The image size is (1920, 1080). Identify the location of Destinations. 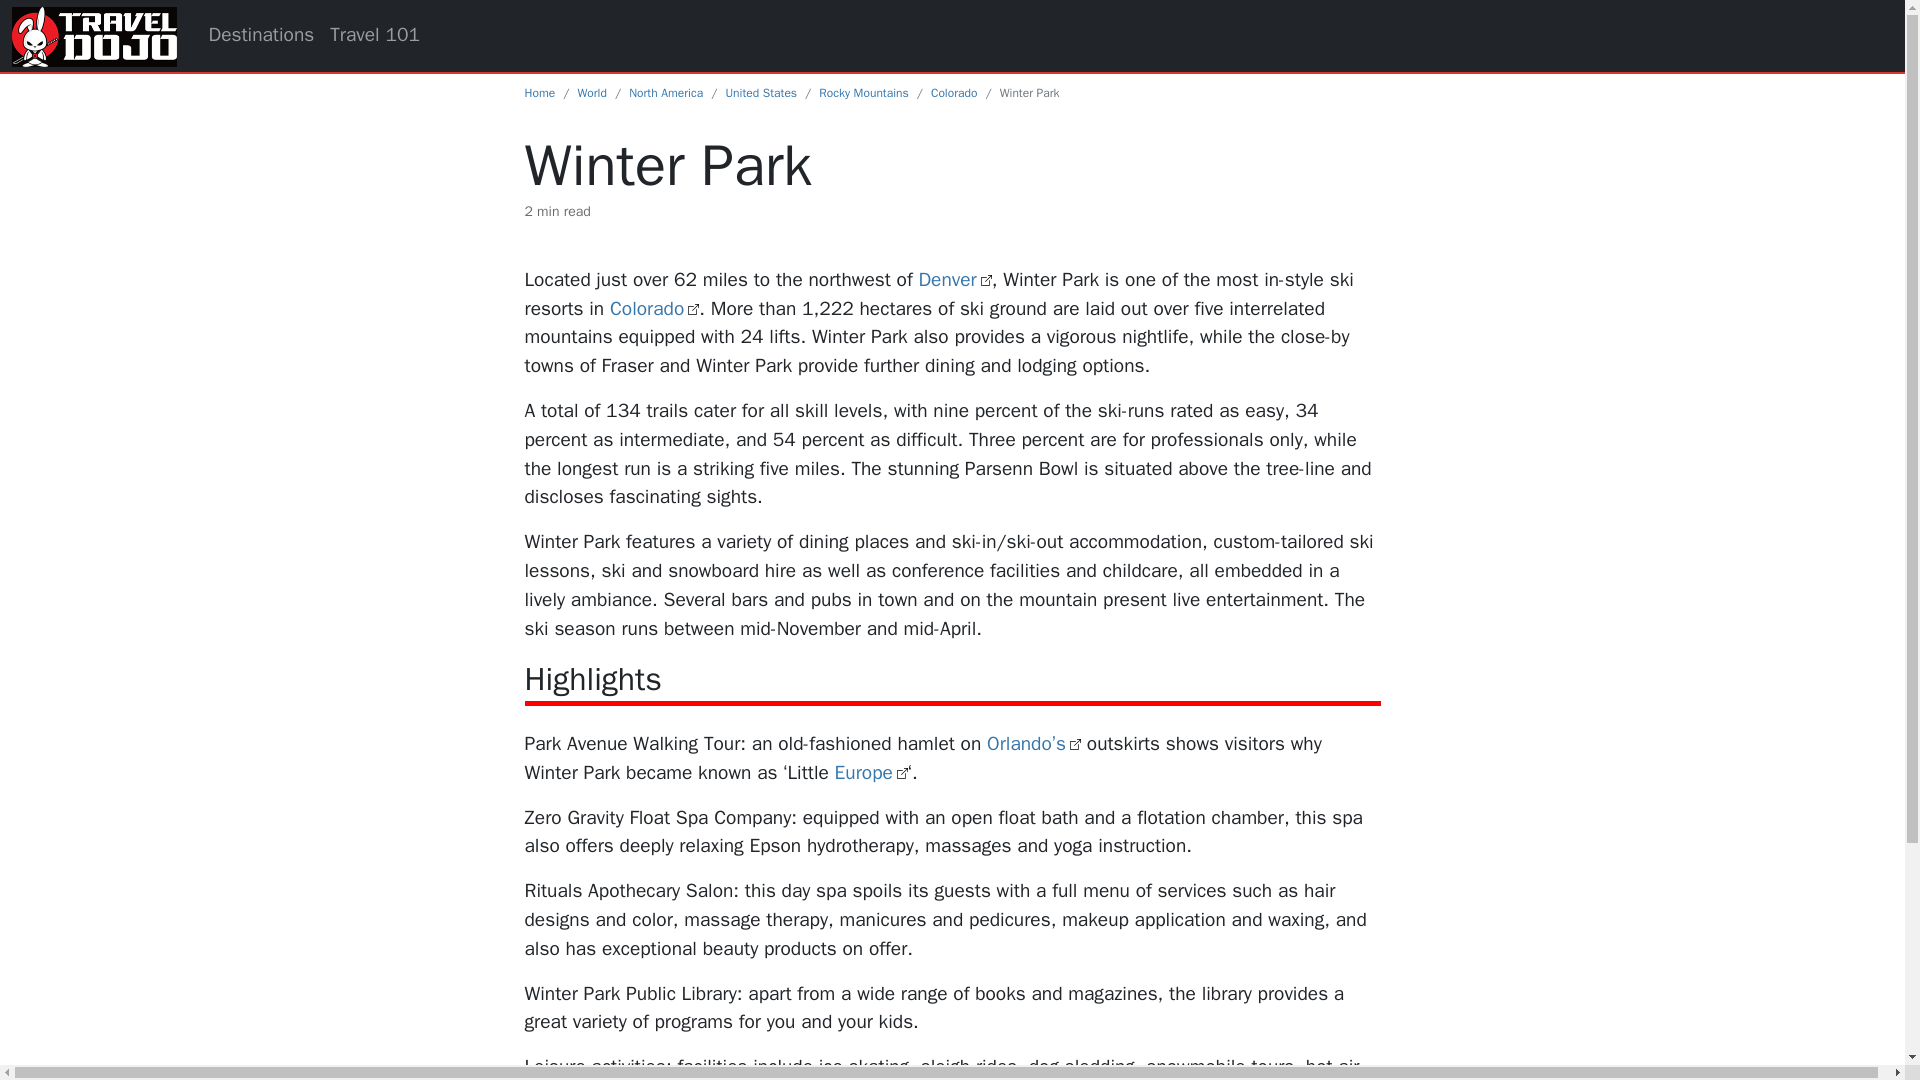
(260, 35).